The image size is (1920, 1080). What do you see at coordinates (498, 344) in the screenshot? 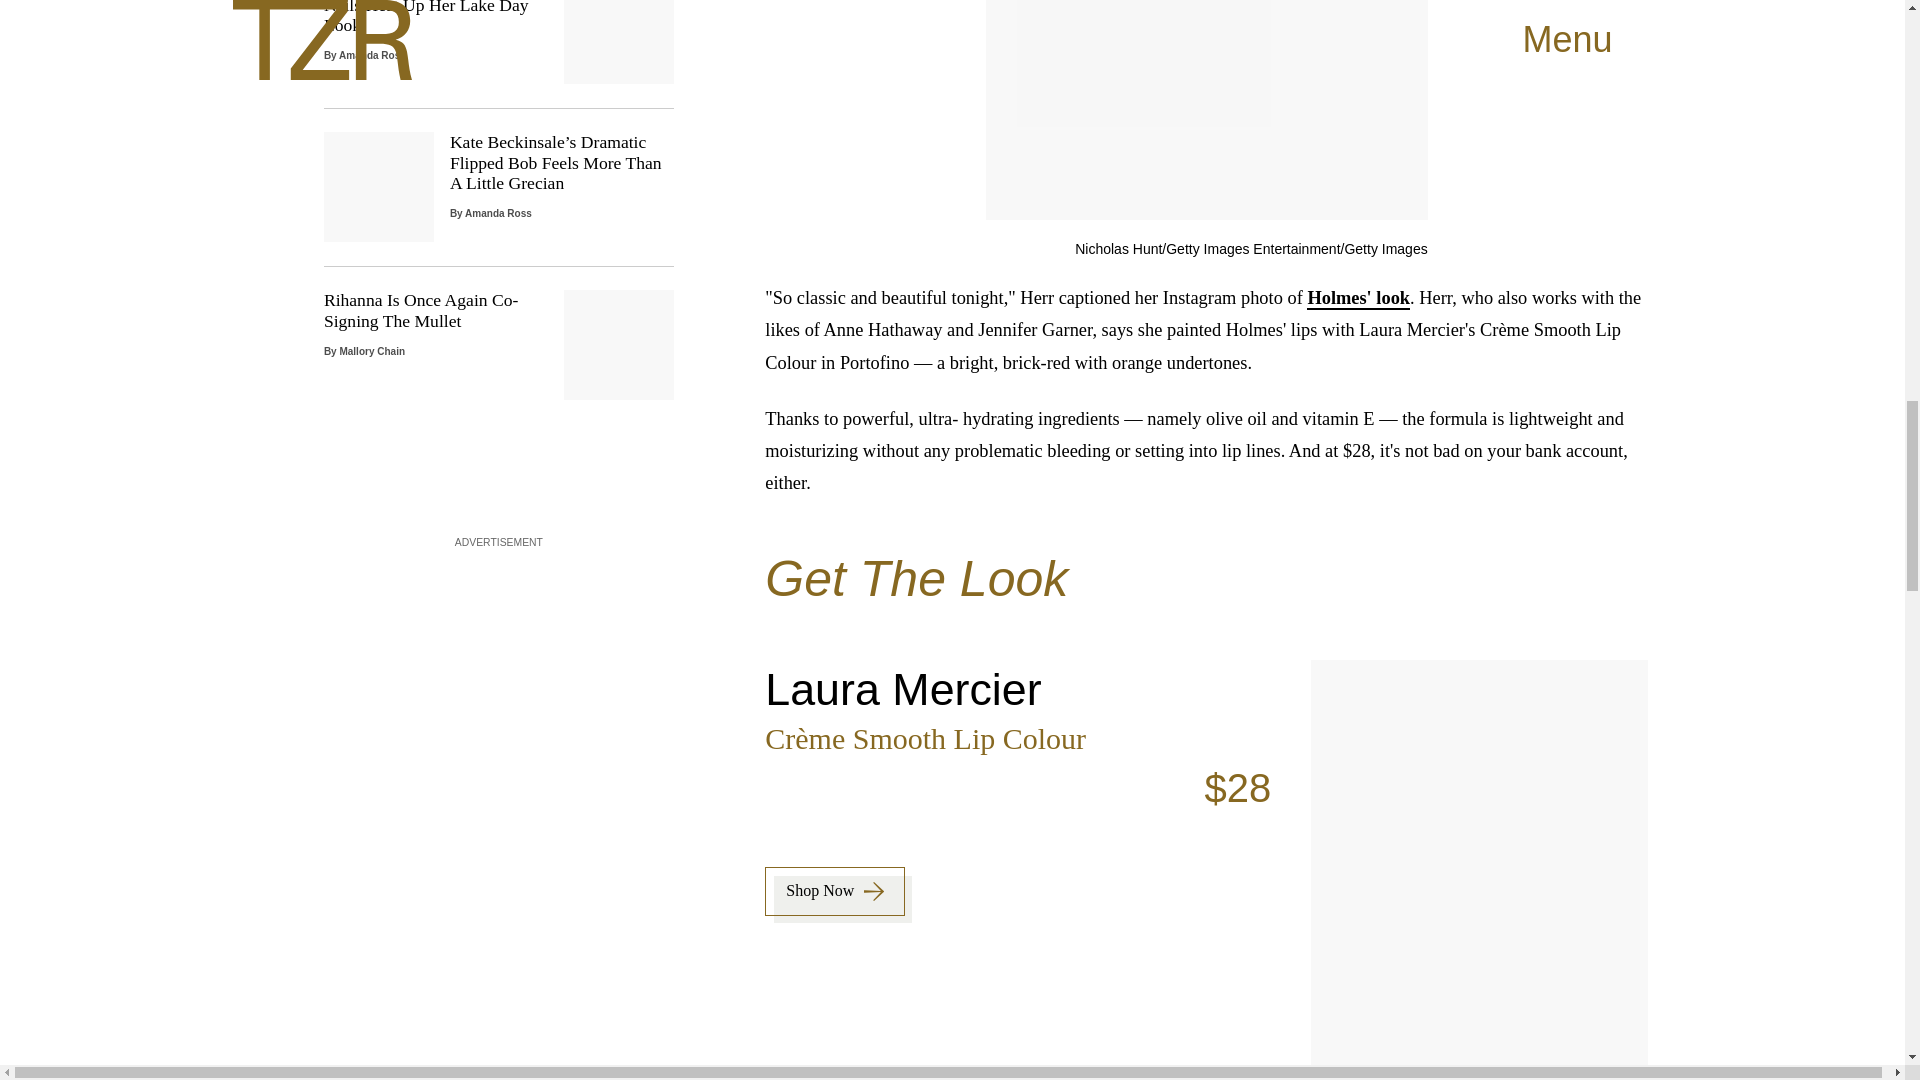
I see `Shop Now` at bounding box center [498, 344].